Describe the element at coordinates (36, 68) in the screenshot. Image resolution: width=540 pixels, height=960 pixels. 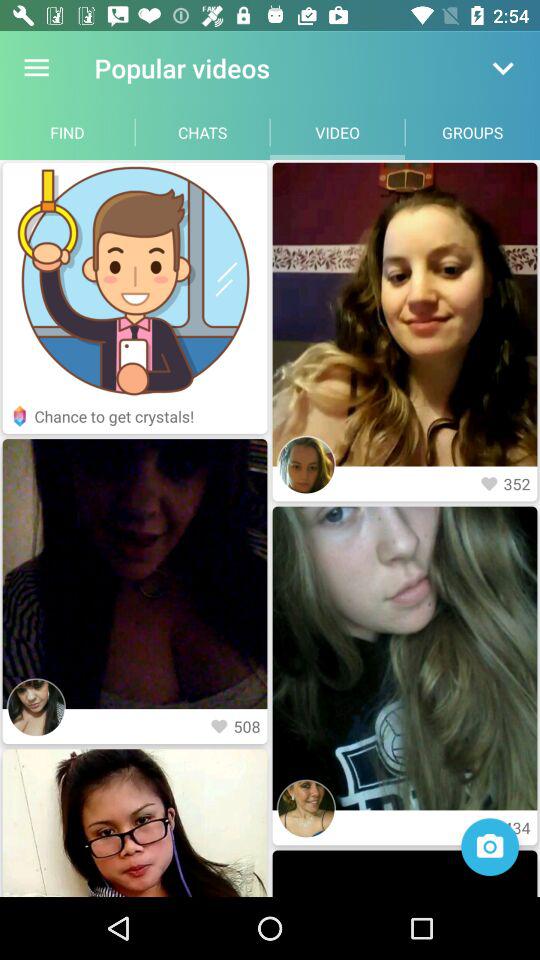
I see `turn off the item above the find icon` at that location.